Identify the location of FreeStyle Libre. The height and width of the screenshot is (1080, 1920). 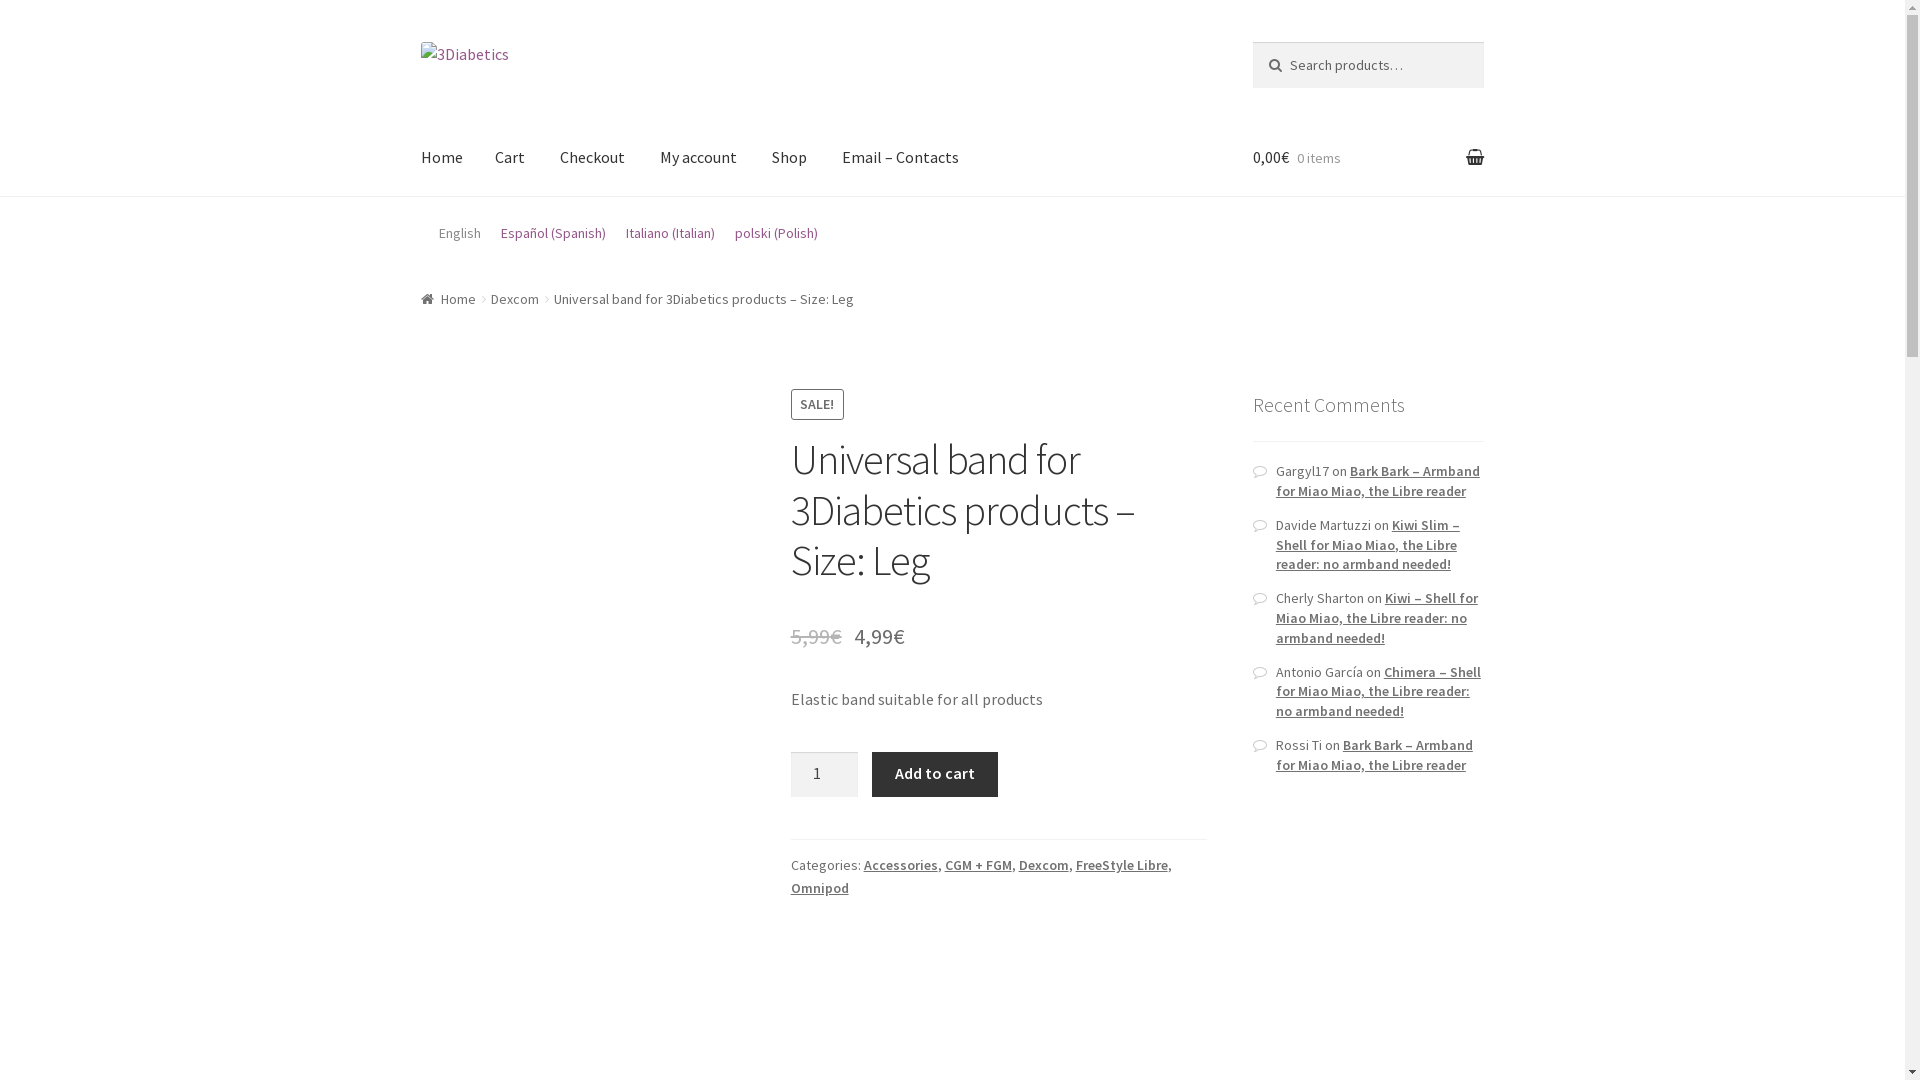
(1122, 865).